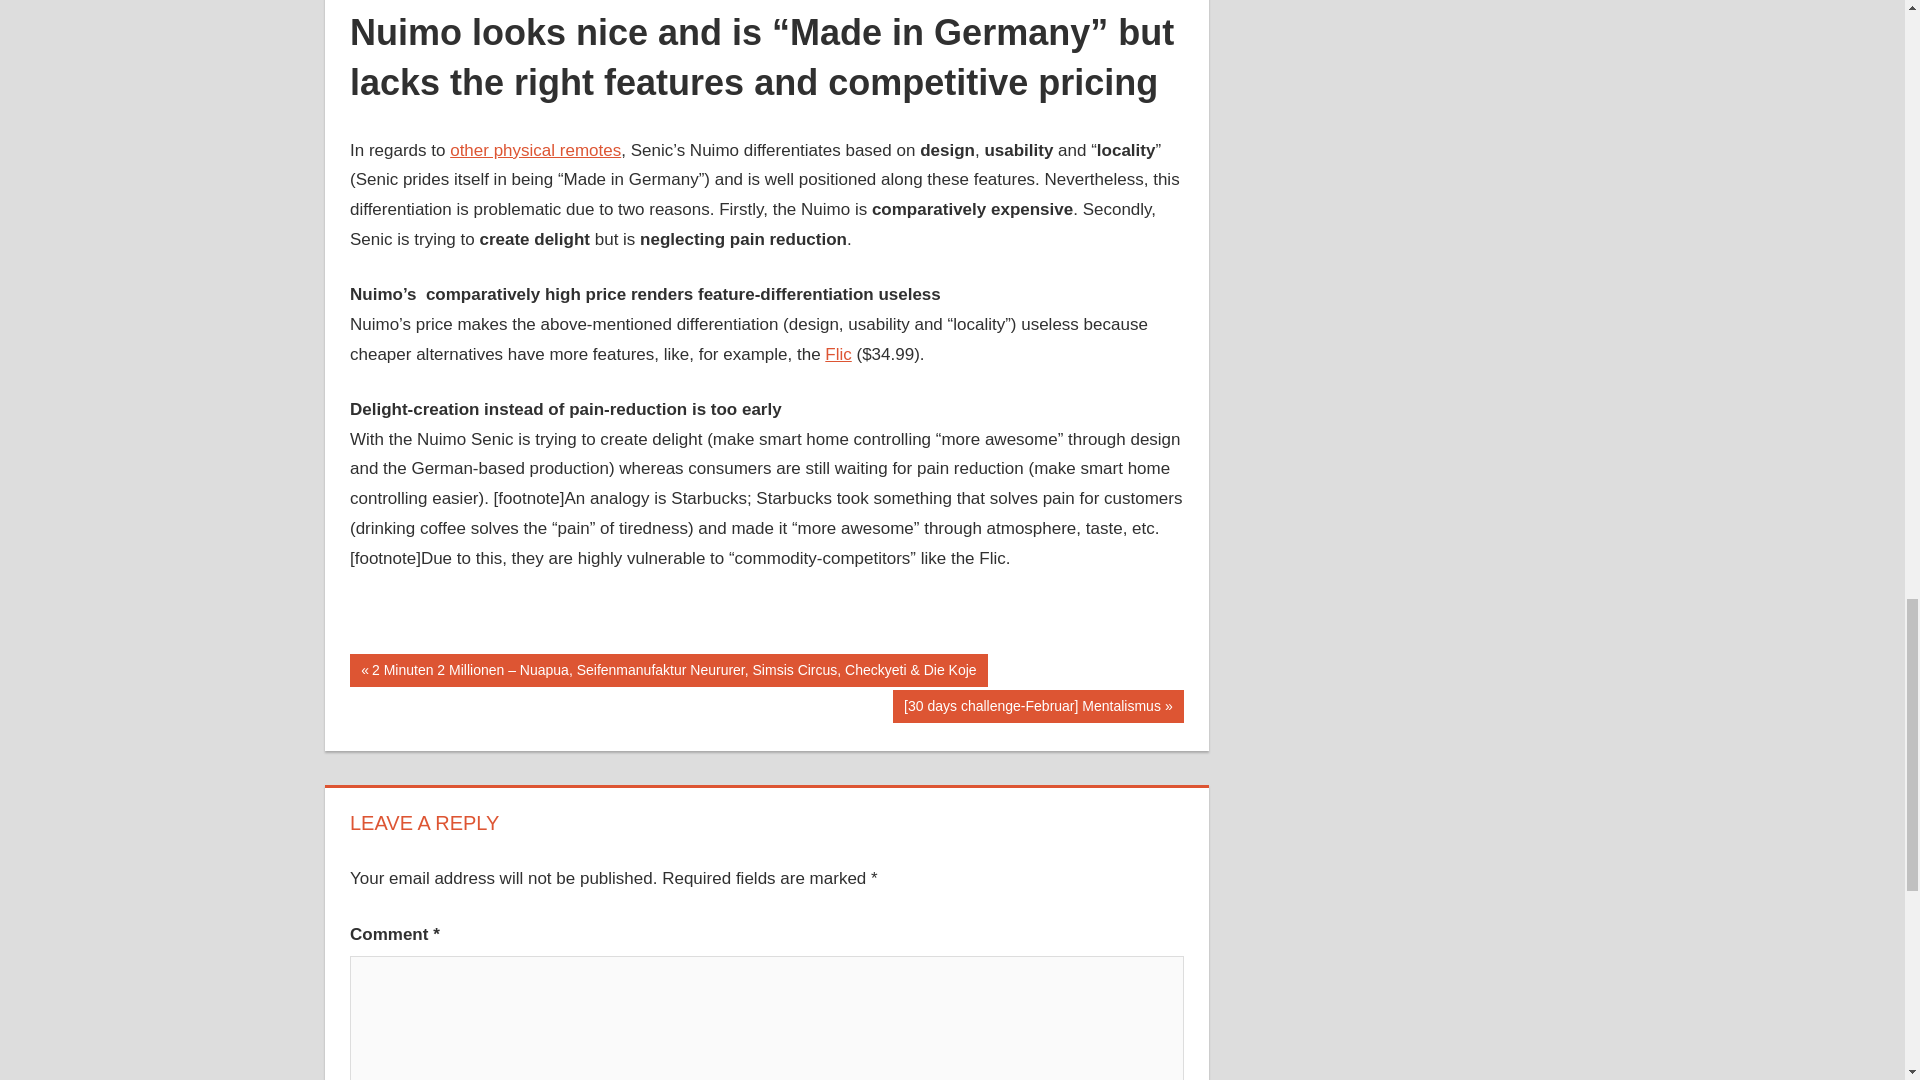  What do you see at coordinates (534, 150) in the screenshot?
I see `other physical remotes` at bounding box center [534, 150].